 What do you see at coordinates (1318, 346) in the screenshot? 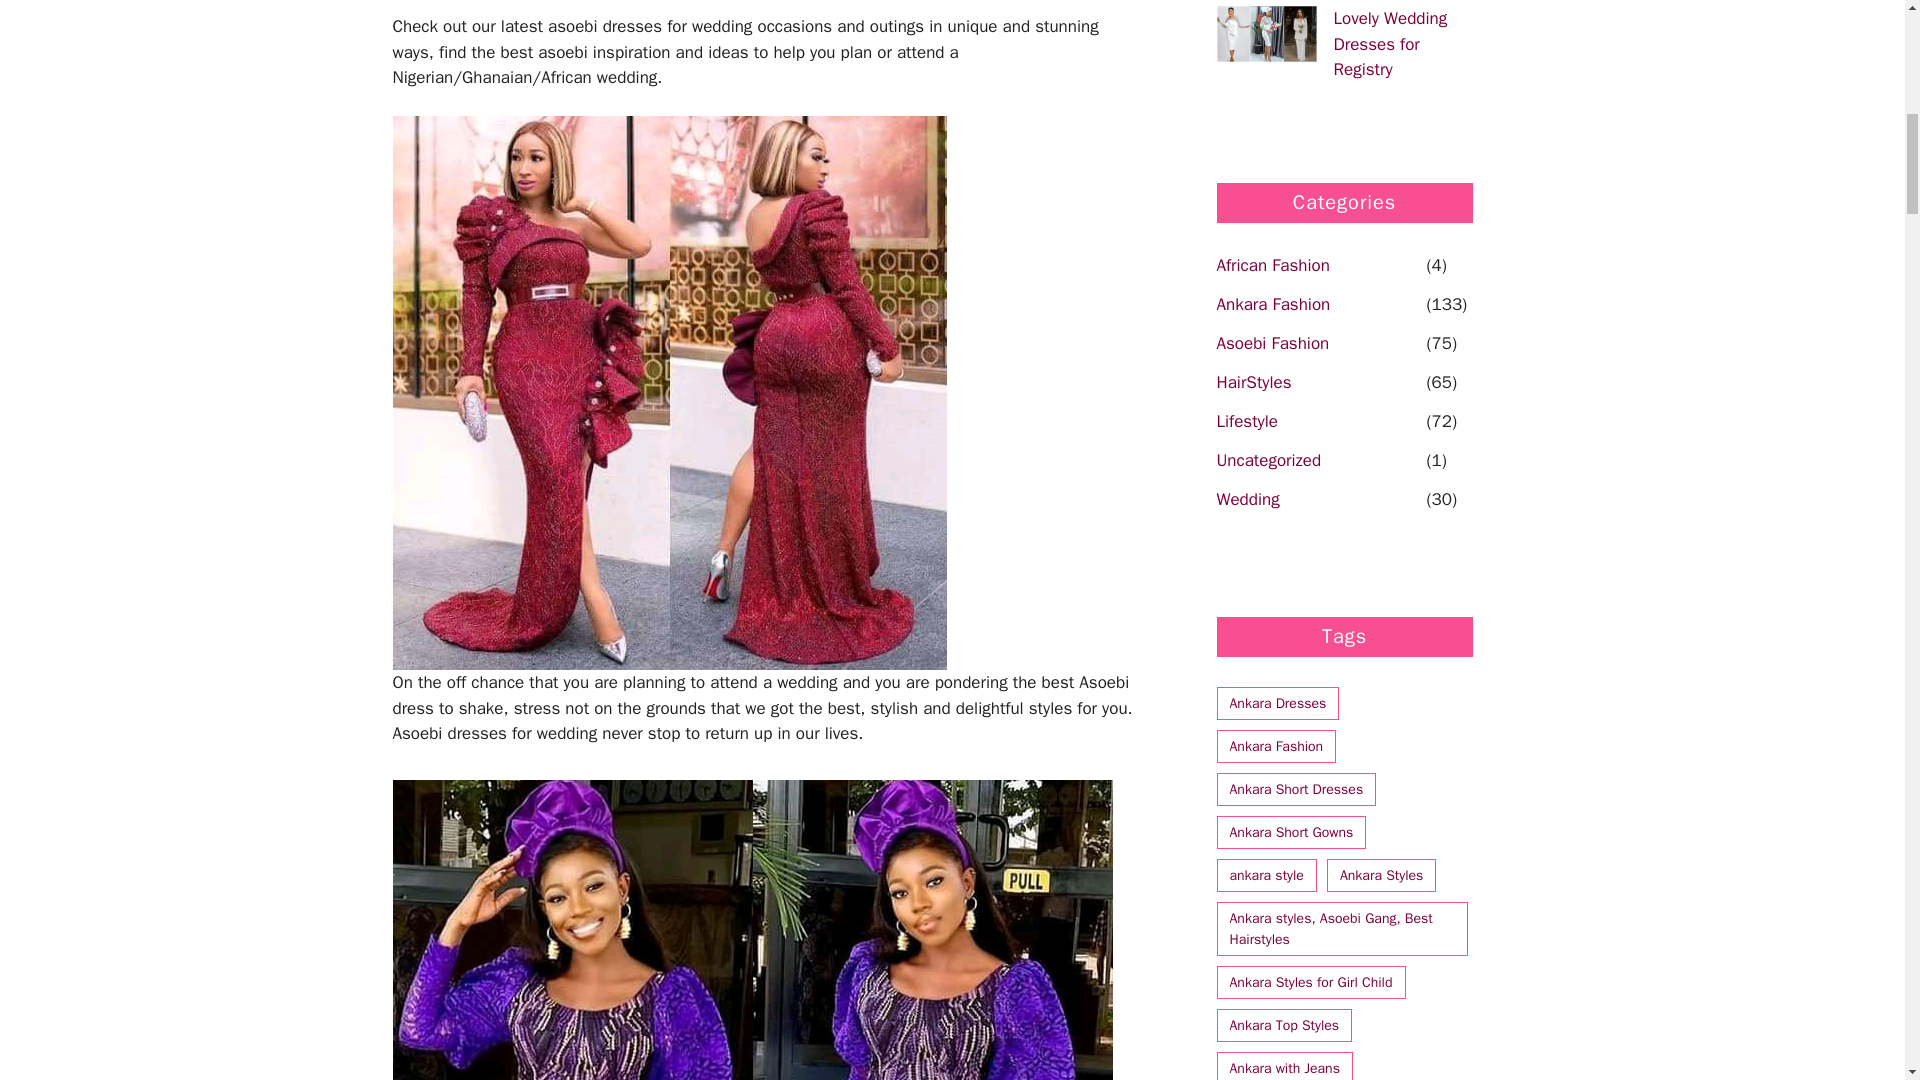
I see `Asoebi Fashion` at bounding box center [1318, 346].